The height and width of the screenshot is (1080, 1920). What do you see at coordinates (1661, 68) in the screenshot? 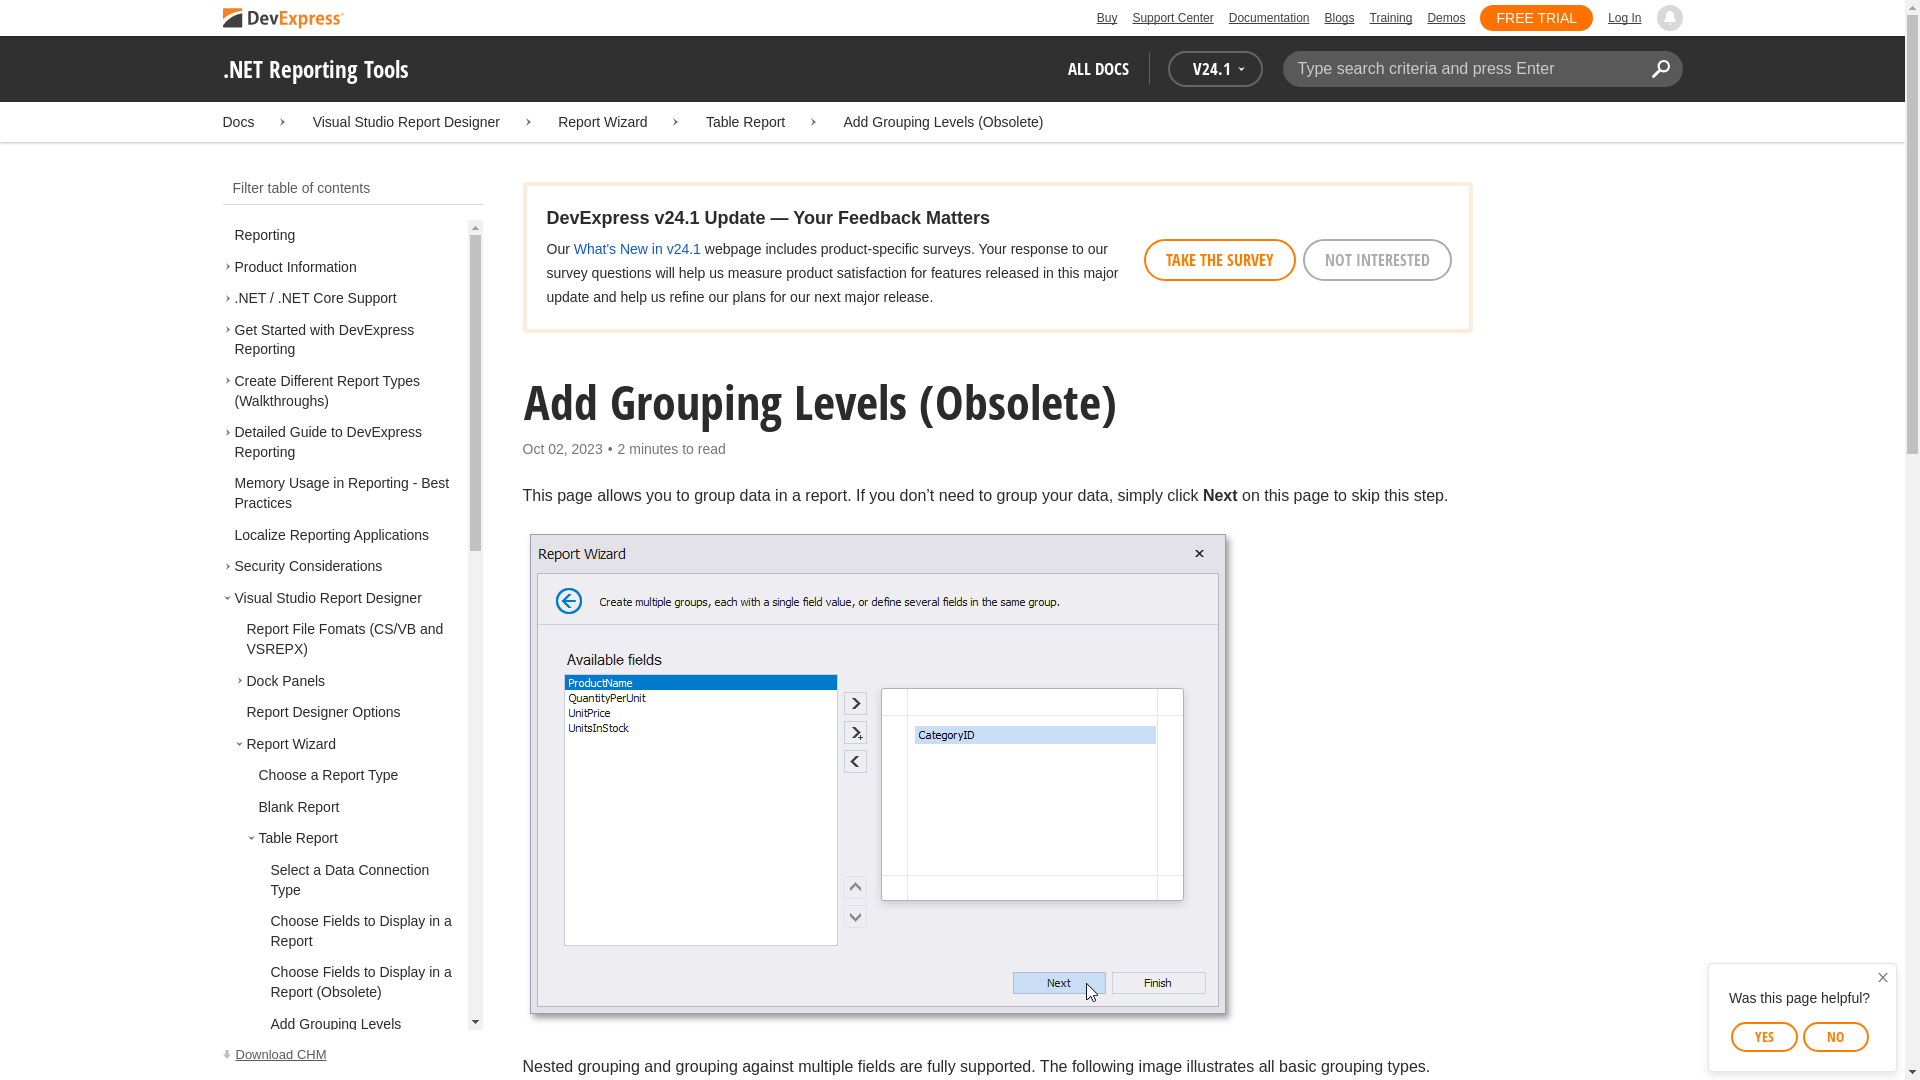
I see `Search` at bounding box center [1661, 68].